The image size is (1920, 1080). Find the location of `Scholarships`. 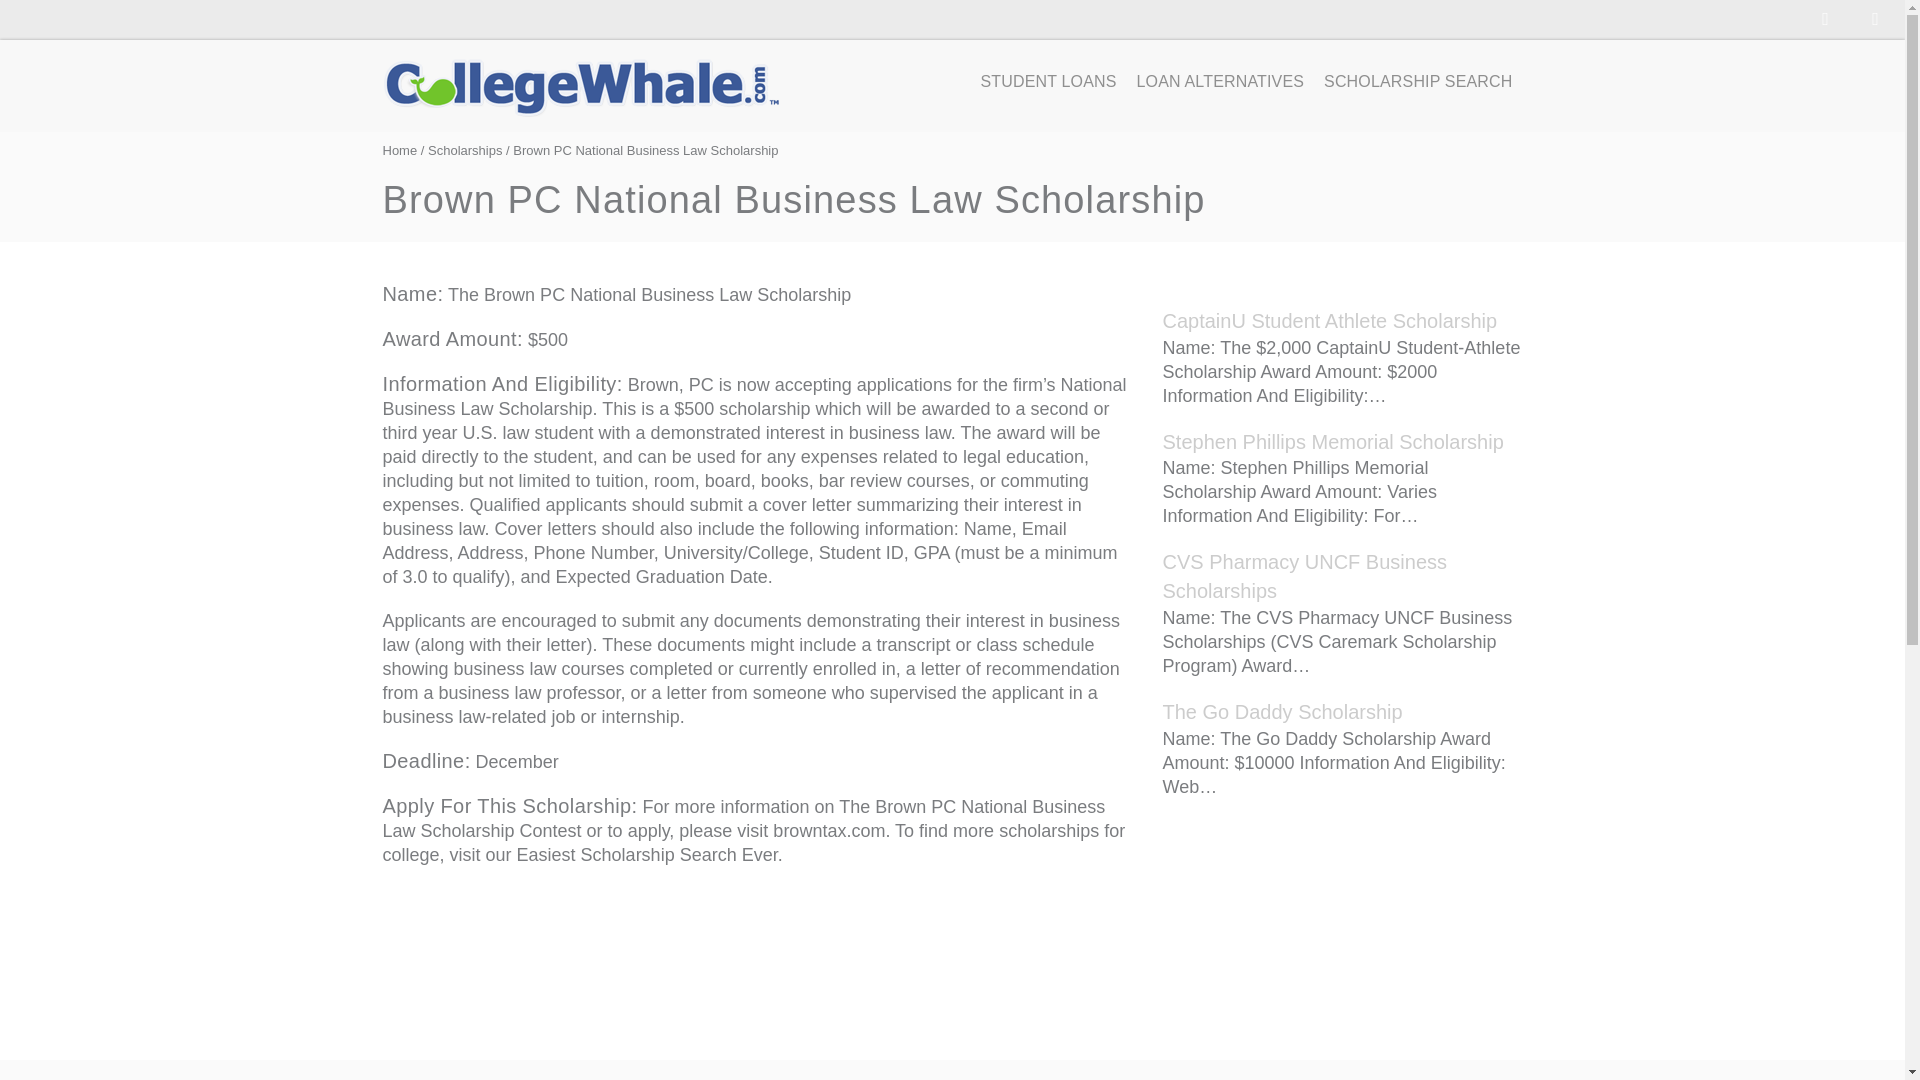

Scholarships is located at coordinates (464, 150).